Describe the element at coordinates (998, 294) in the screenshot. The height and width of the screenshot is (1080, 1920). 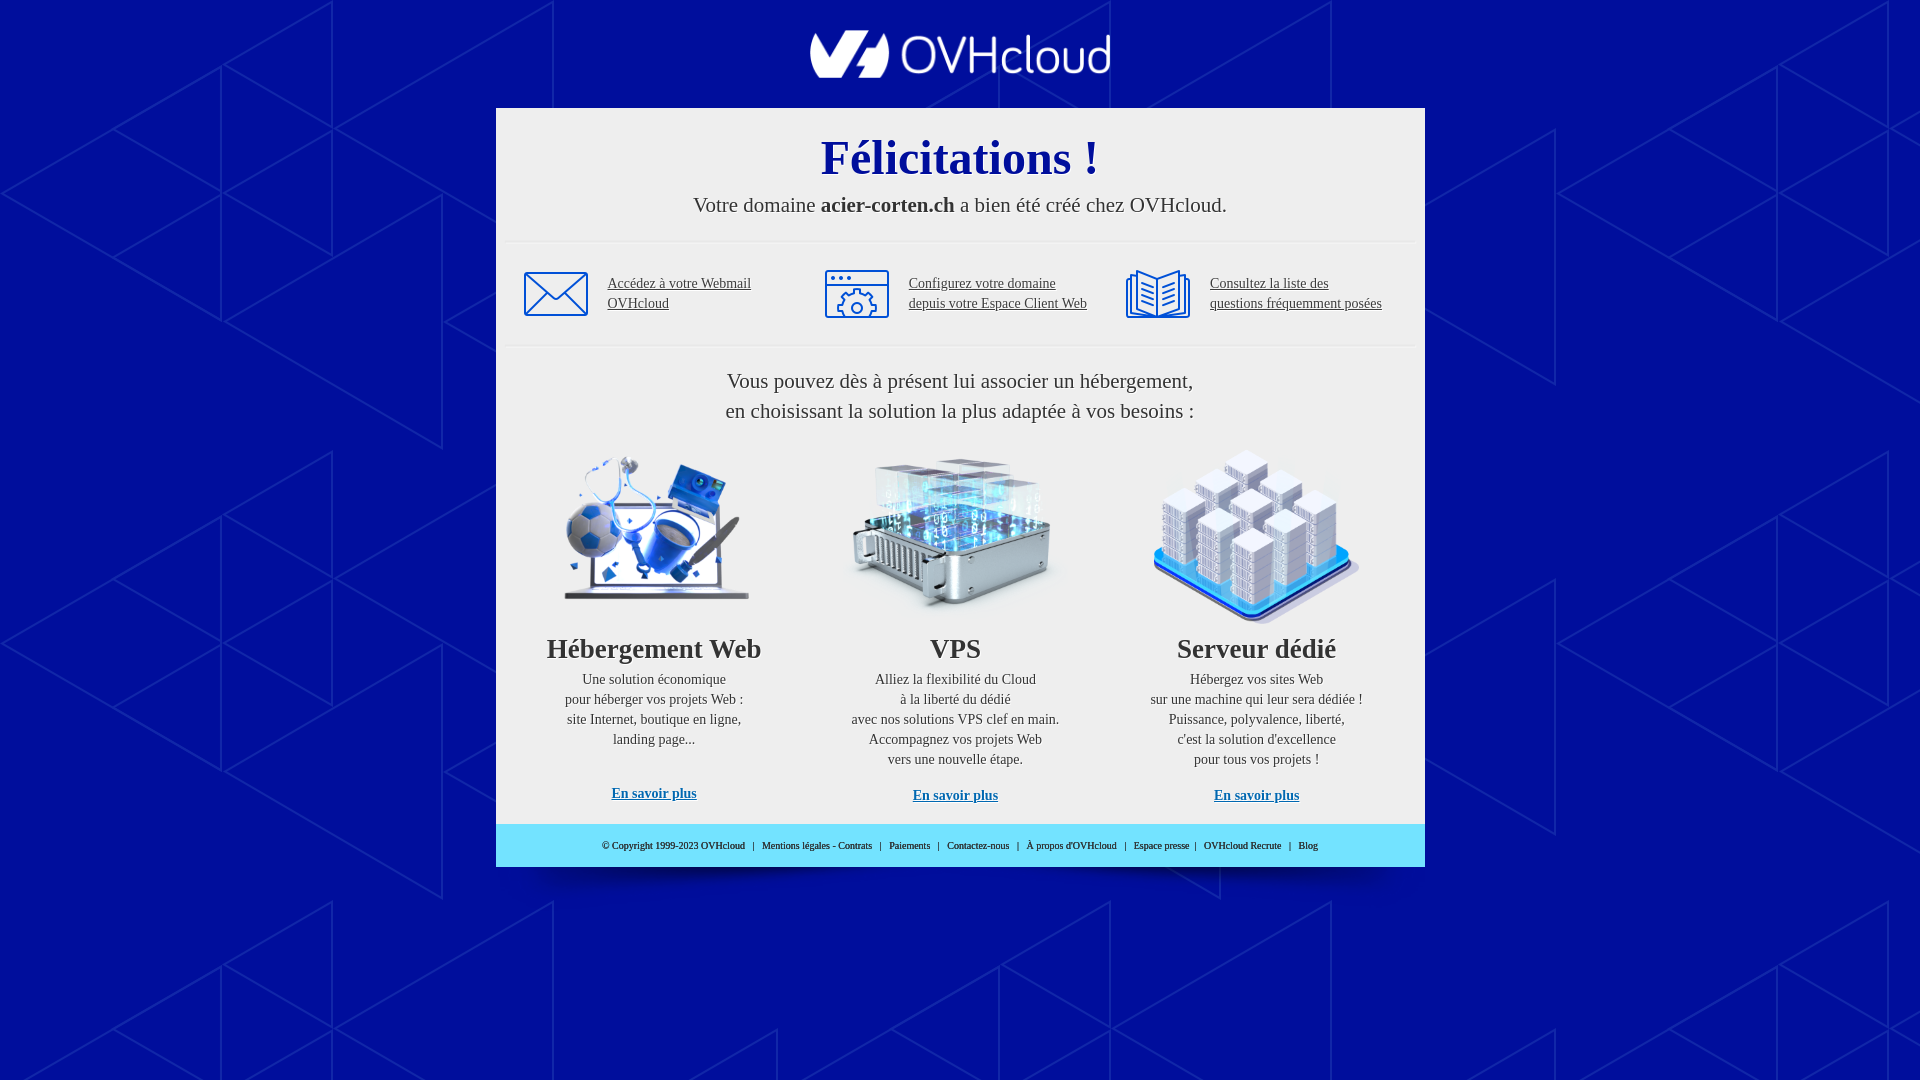
I see `Configurez votre domaine
depuis votre Espace Client Web` at that location.